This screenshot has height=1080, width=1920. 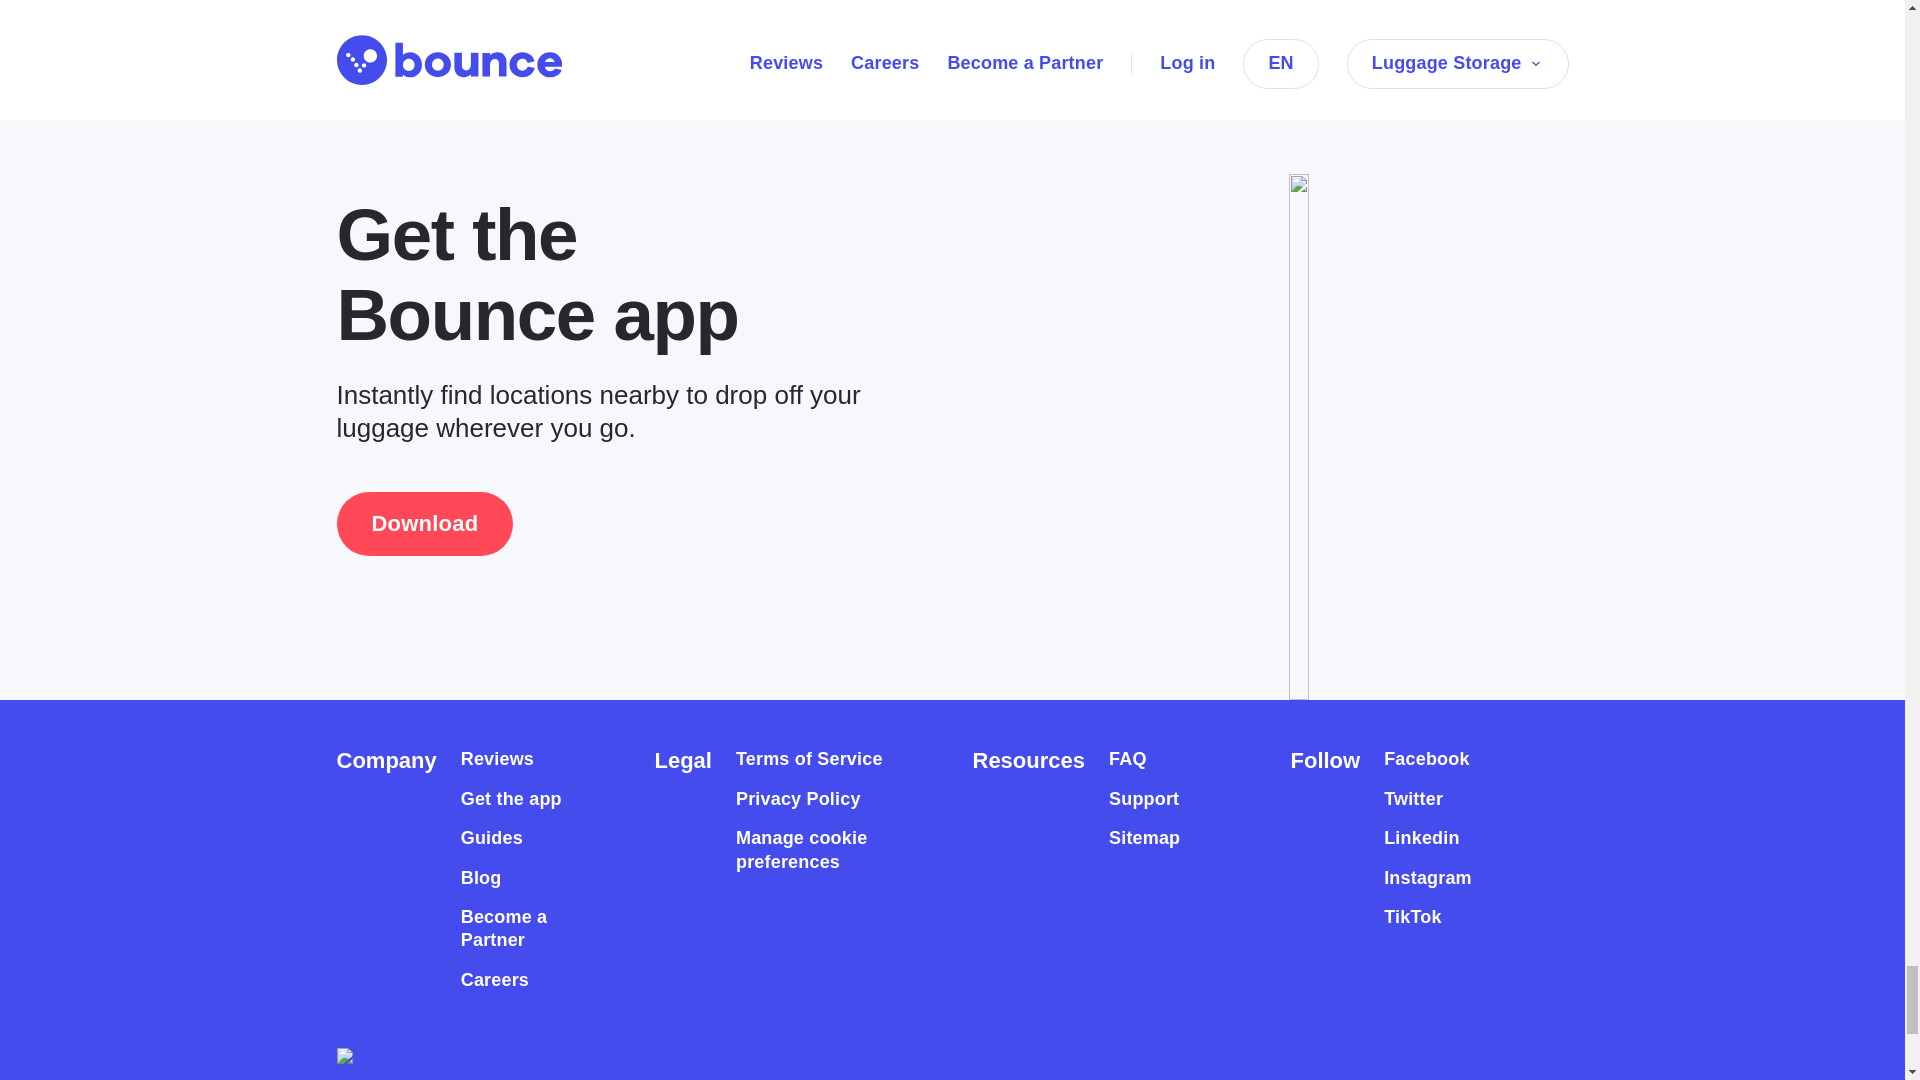 What do you see at coordinates (494, 980) in the screenshot?
I see `Careers` at bounding box center [494, 980].